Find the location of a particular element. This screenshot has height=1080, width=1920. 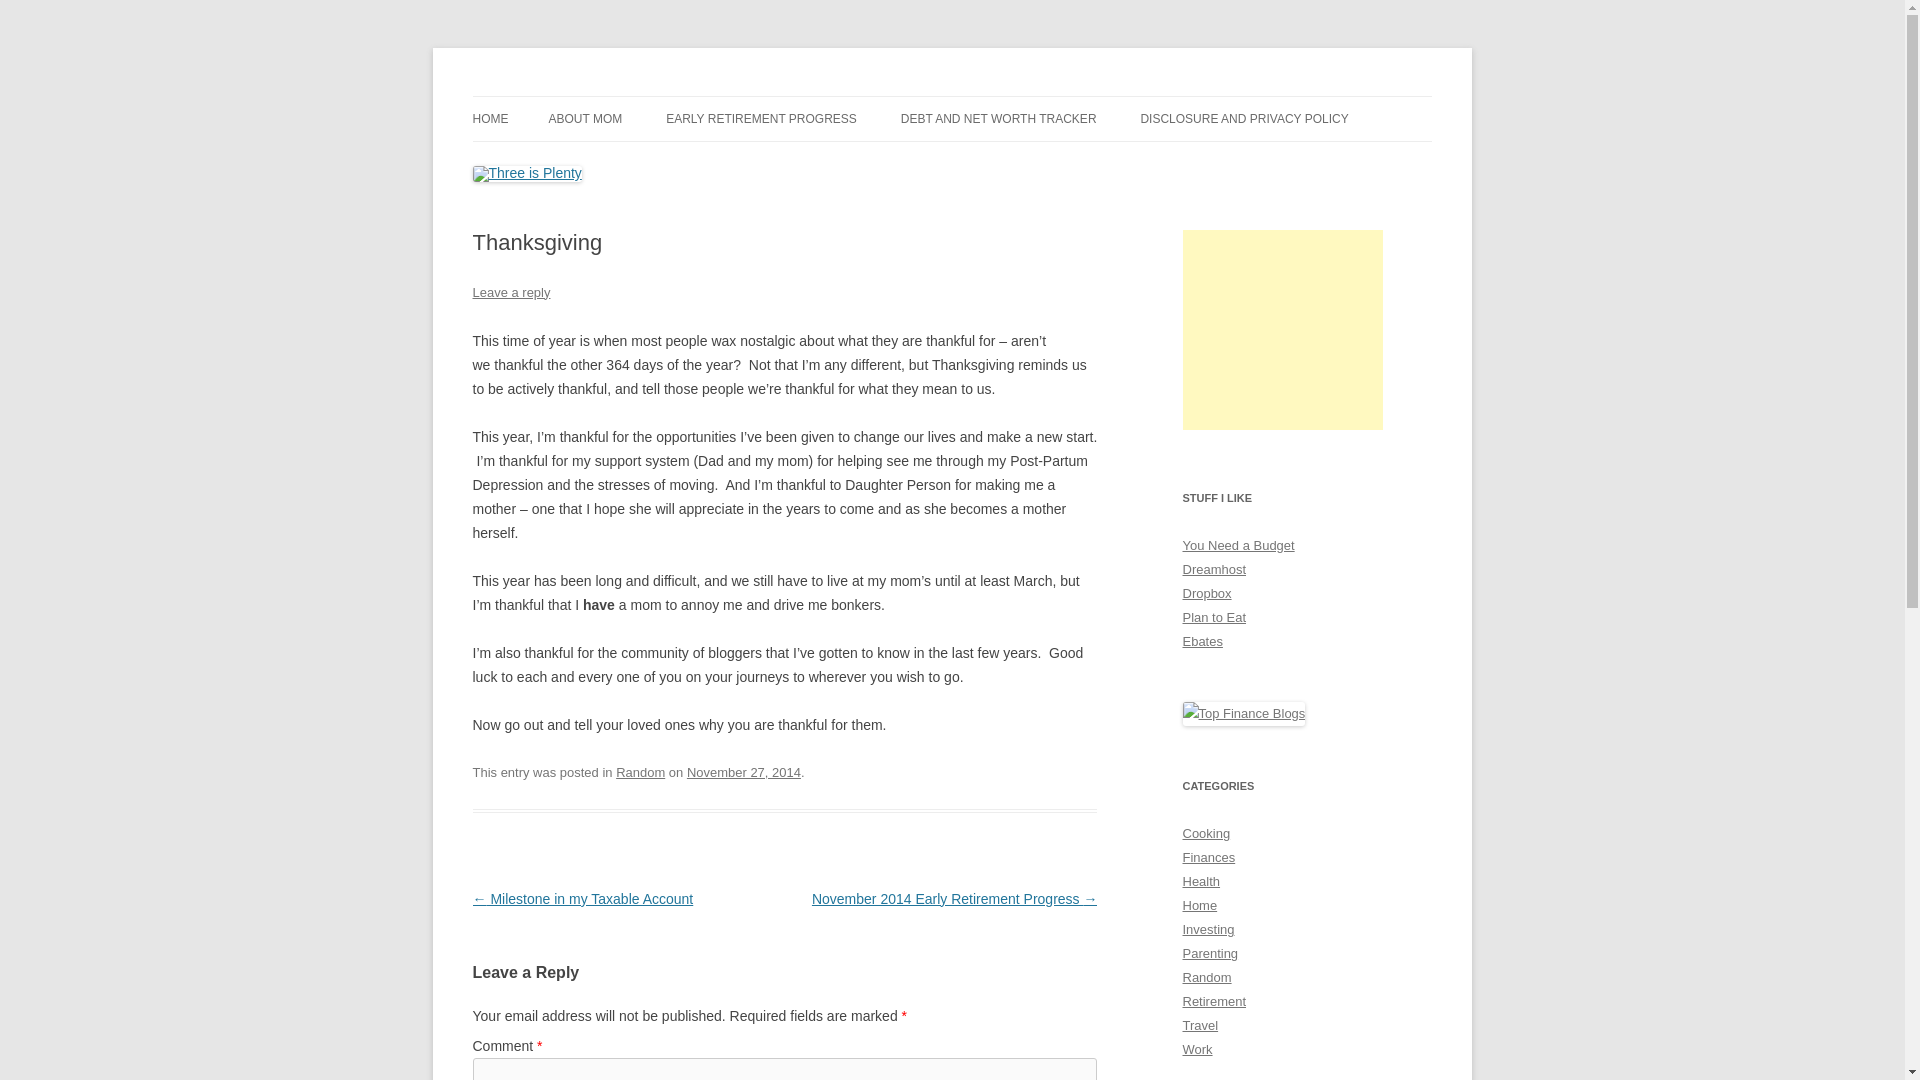

Leave a reply is located at coordinates (510, 292).